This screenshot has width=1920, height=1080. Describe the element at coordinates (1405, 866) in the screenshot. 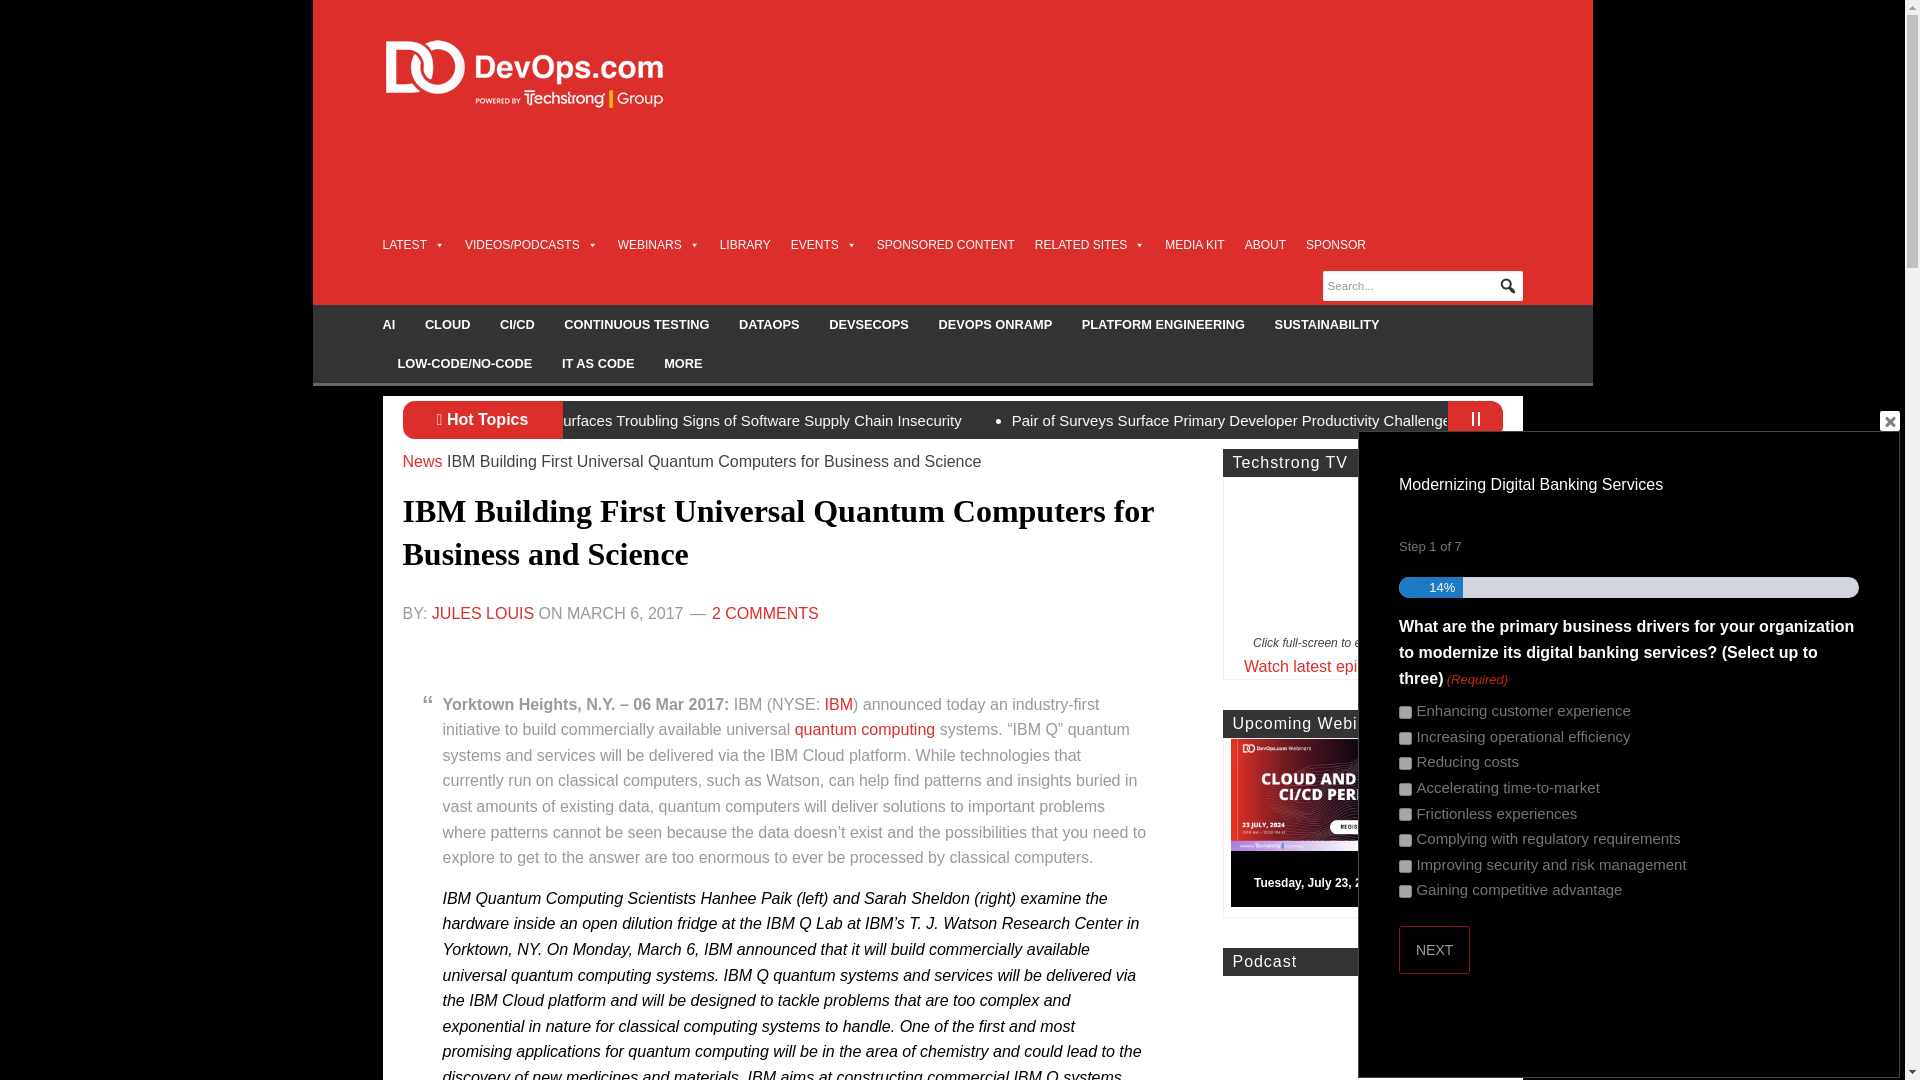

I see `Improving security and risk management` at that location.